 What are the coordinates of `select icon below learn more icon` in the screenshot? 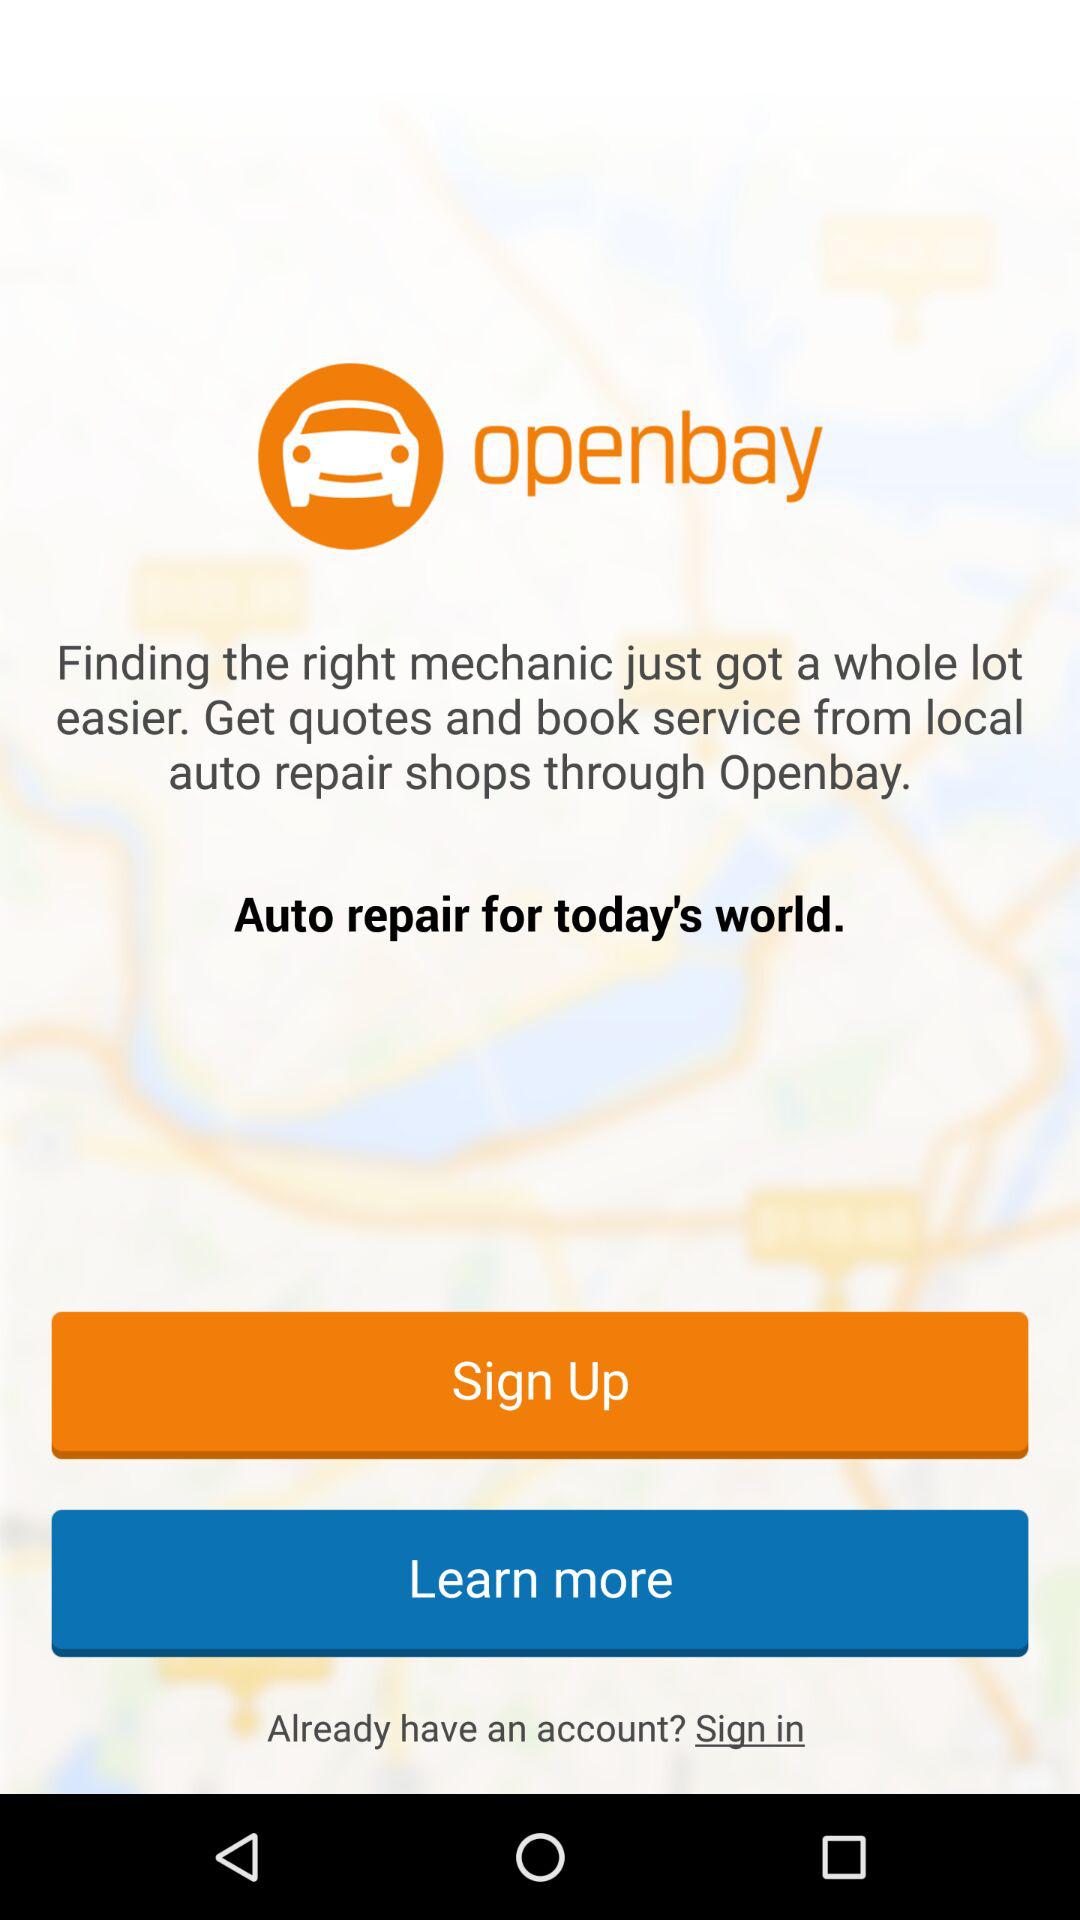 It's located at (540, 1727).